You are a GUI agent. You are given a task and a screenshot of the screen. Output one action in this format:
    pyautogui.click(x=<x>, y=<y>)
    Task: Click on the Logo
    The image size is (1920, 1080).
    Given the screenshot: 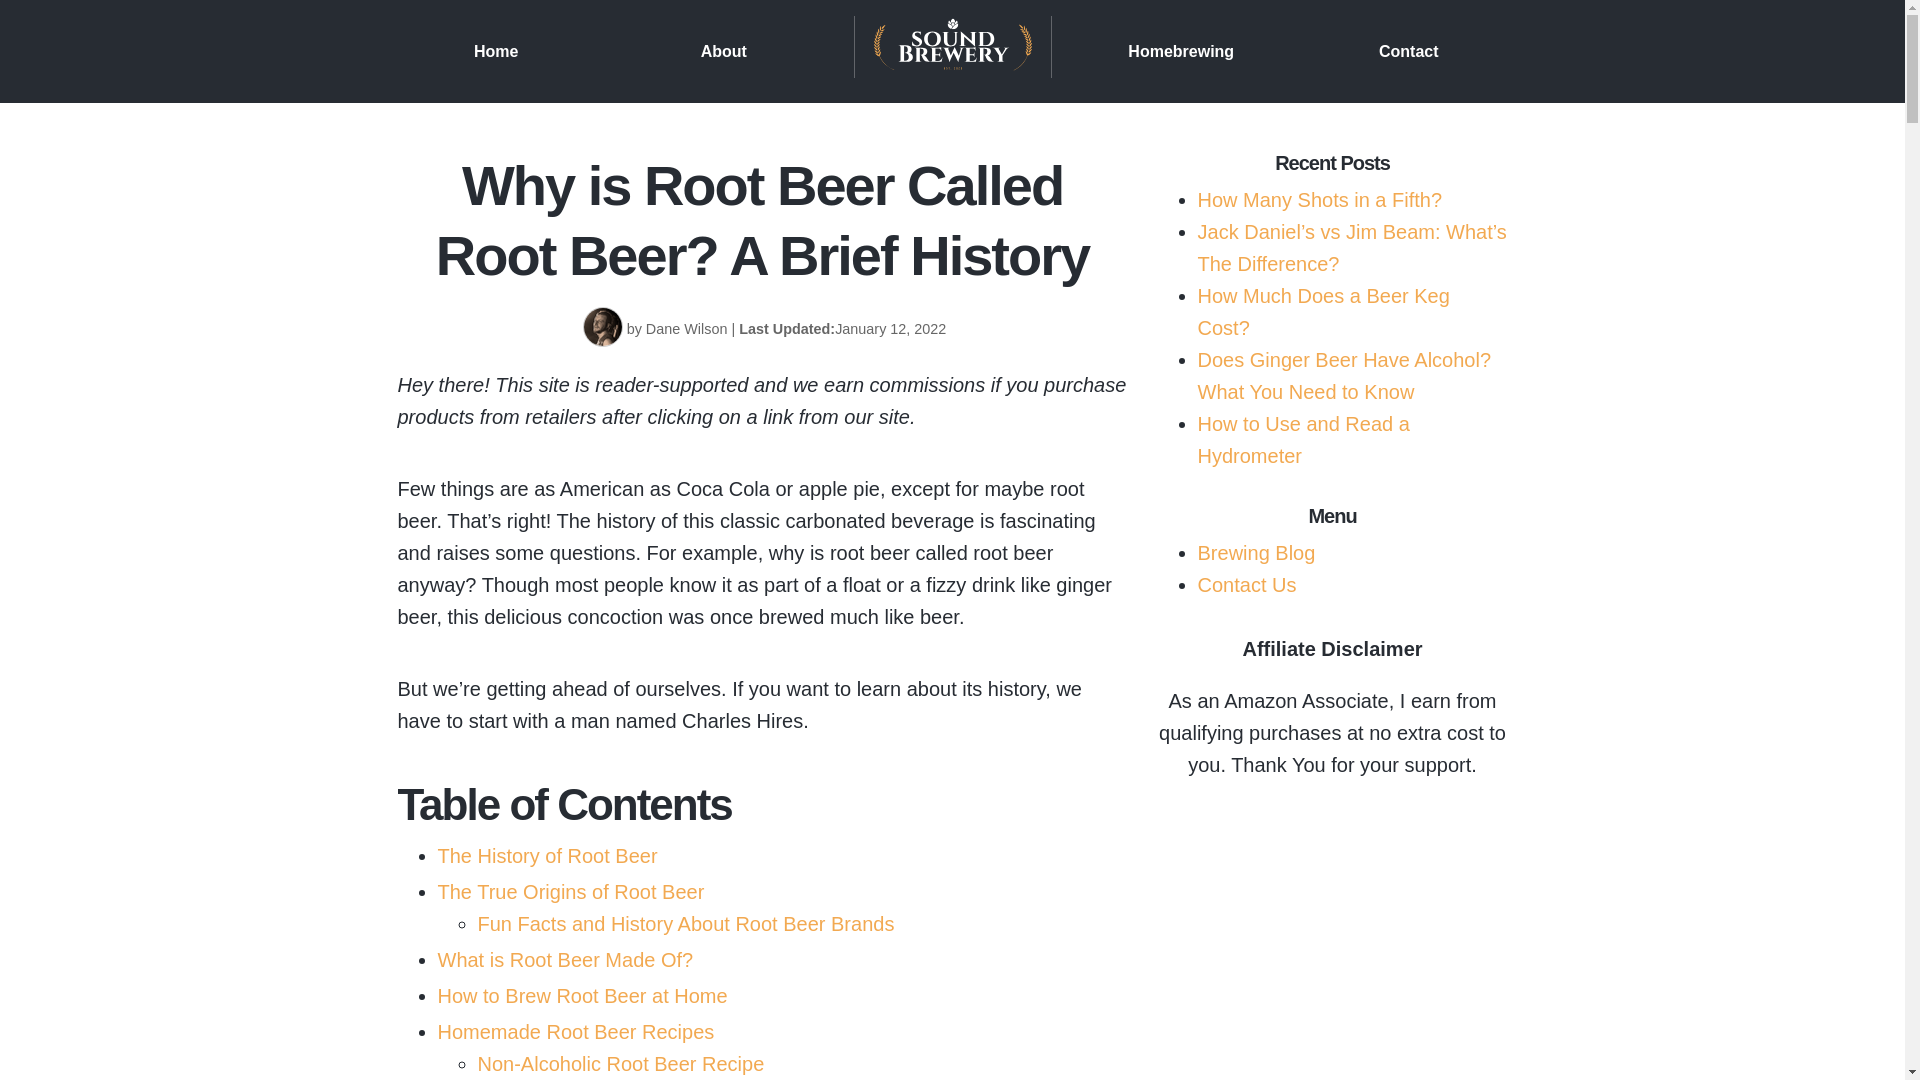 What is the action you would take?
    pyautogui.click(x=952, y=52)
    